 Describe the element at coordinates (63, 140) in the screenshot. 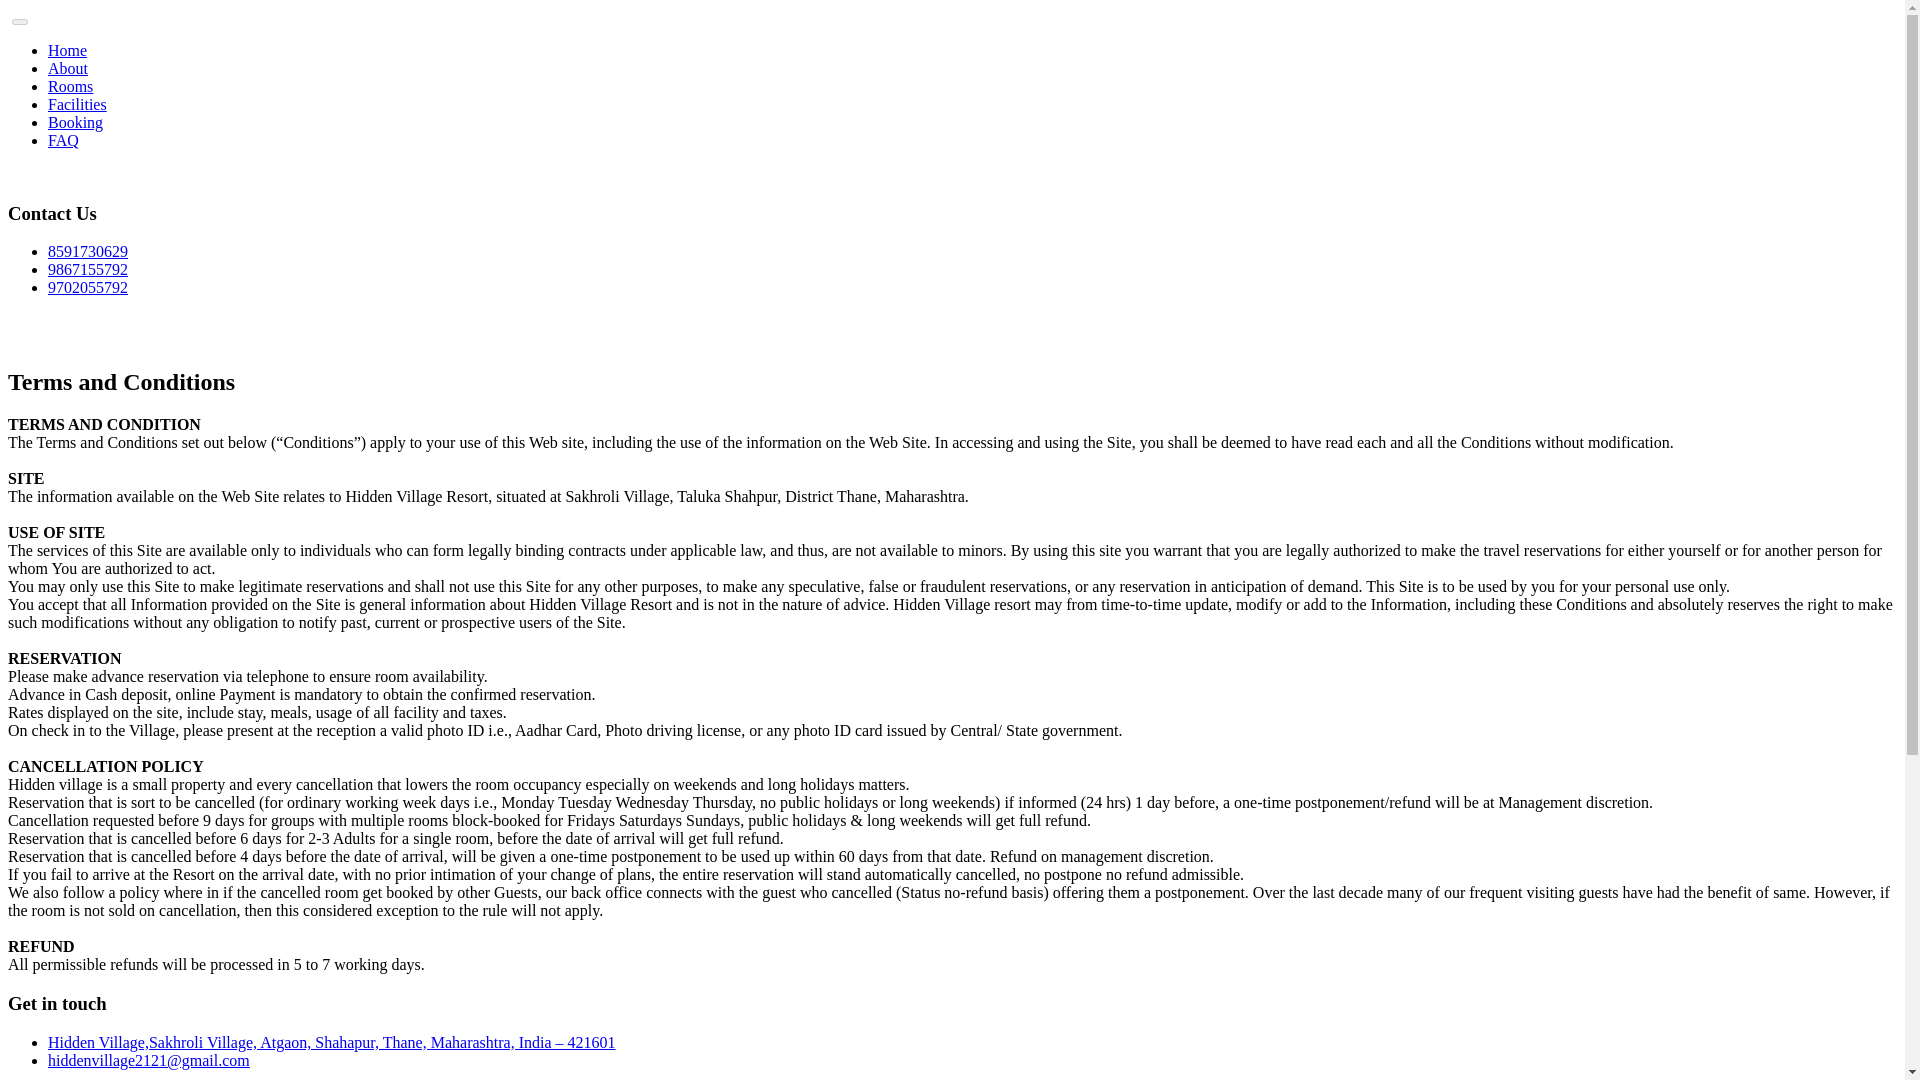

I see `FAQ` at that location.